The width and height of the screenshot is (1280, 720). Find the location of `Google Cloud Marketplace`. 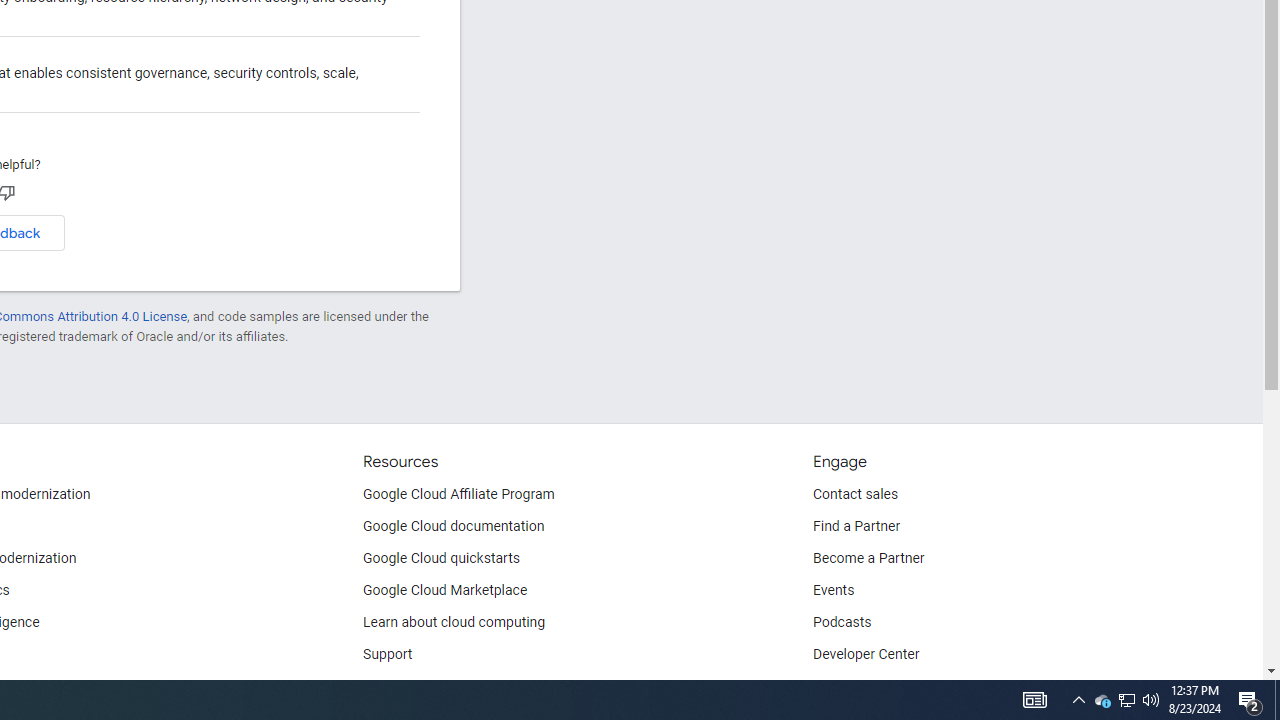

Google Cloud Marketplace is located at coordinates (445, 590).